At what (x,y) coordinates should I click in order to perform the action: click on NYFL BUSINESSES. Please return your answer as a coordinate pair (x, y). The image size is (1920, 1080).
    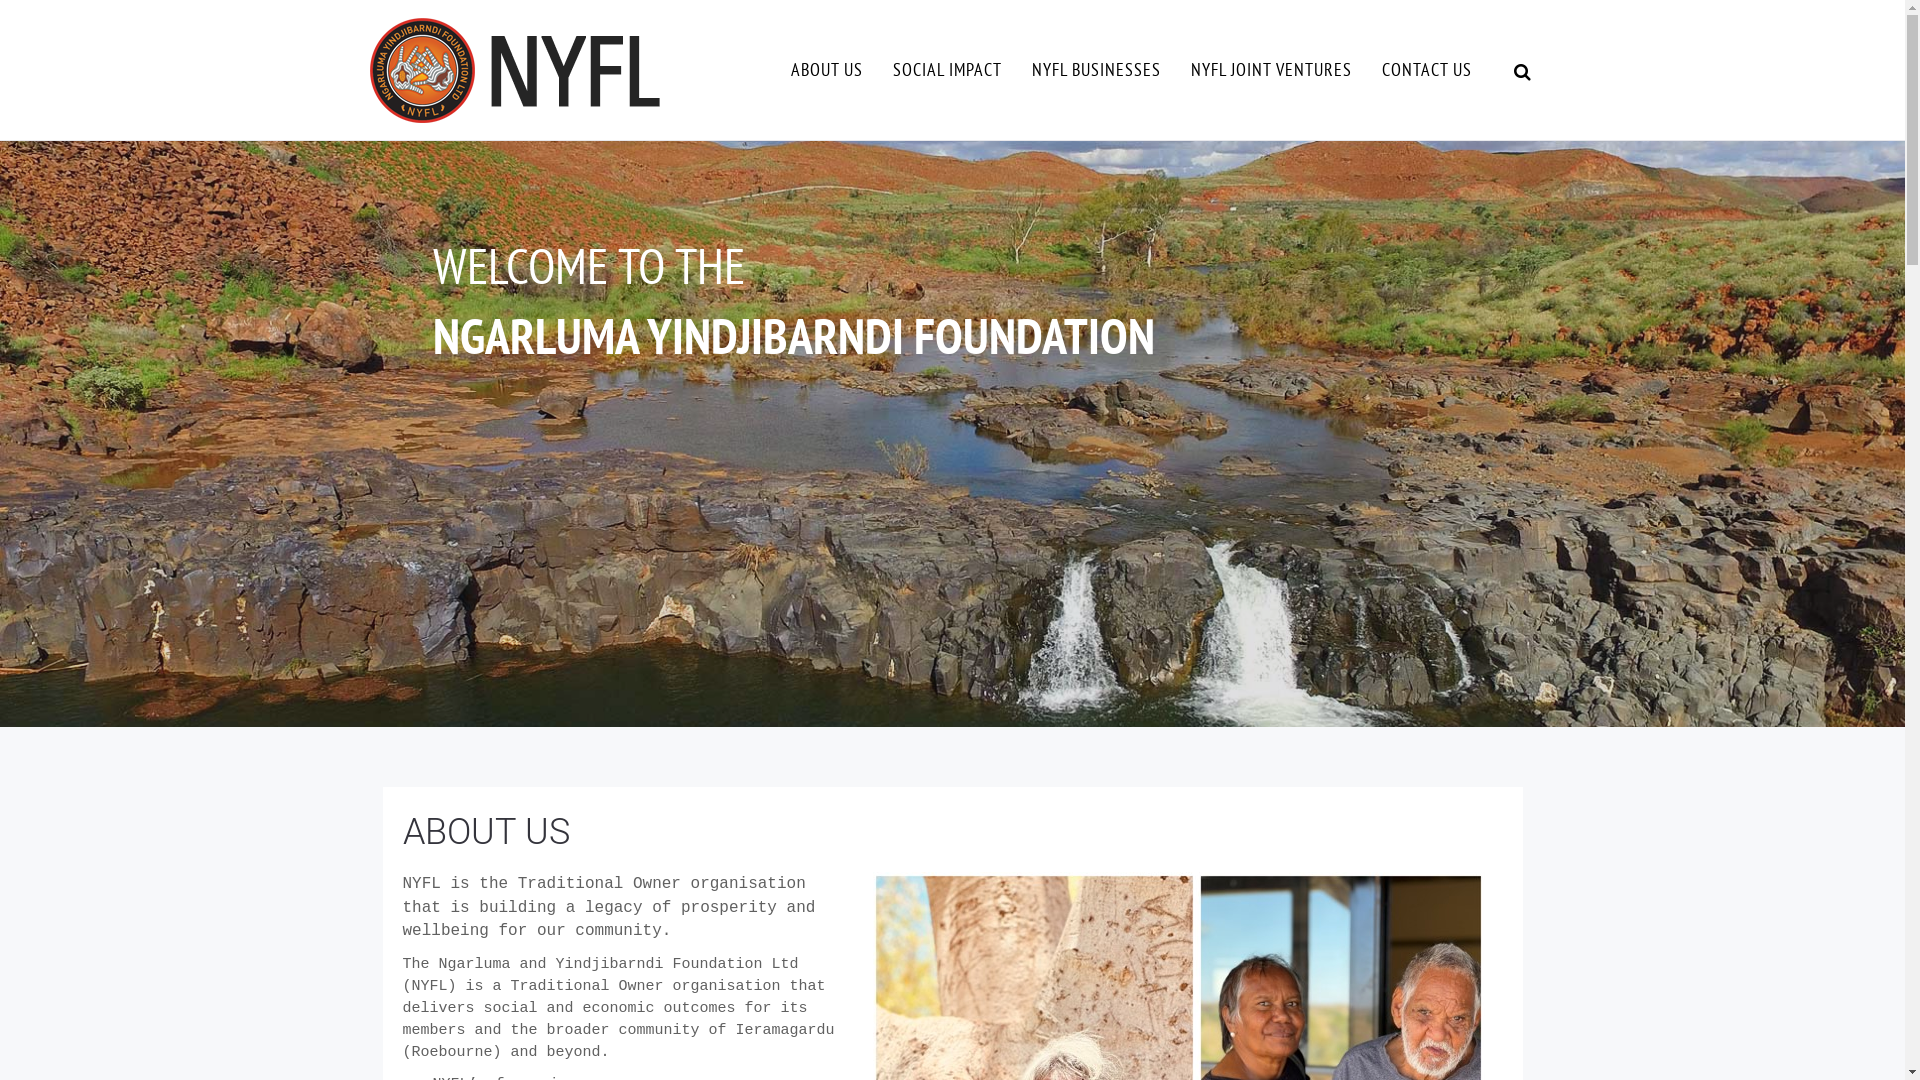
    Looking at the image, I should click on (1096, 70).